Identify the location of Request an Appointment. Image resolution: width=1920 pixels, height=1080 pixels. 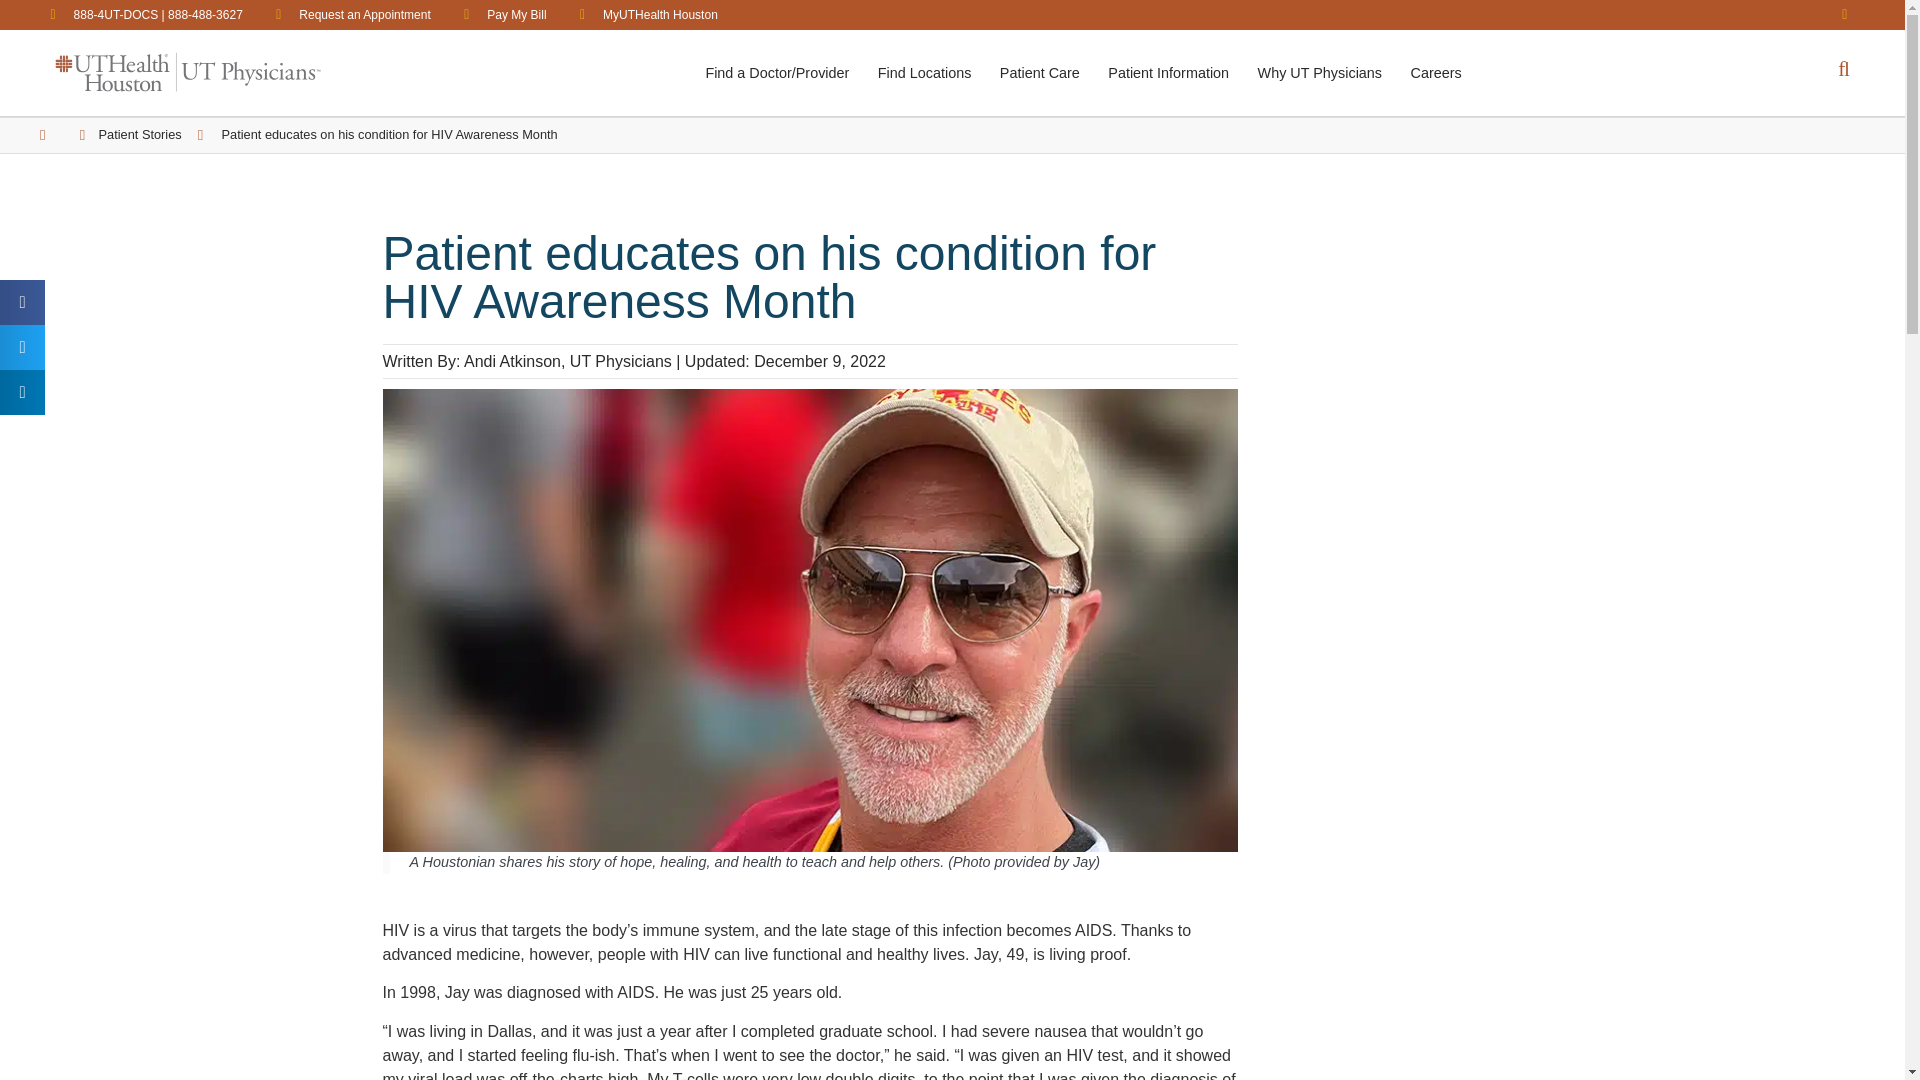
(347, 14).